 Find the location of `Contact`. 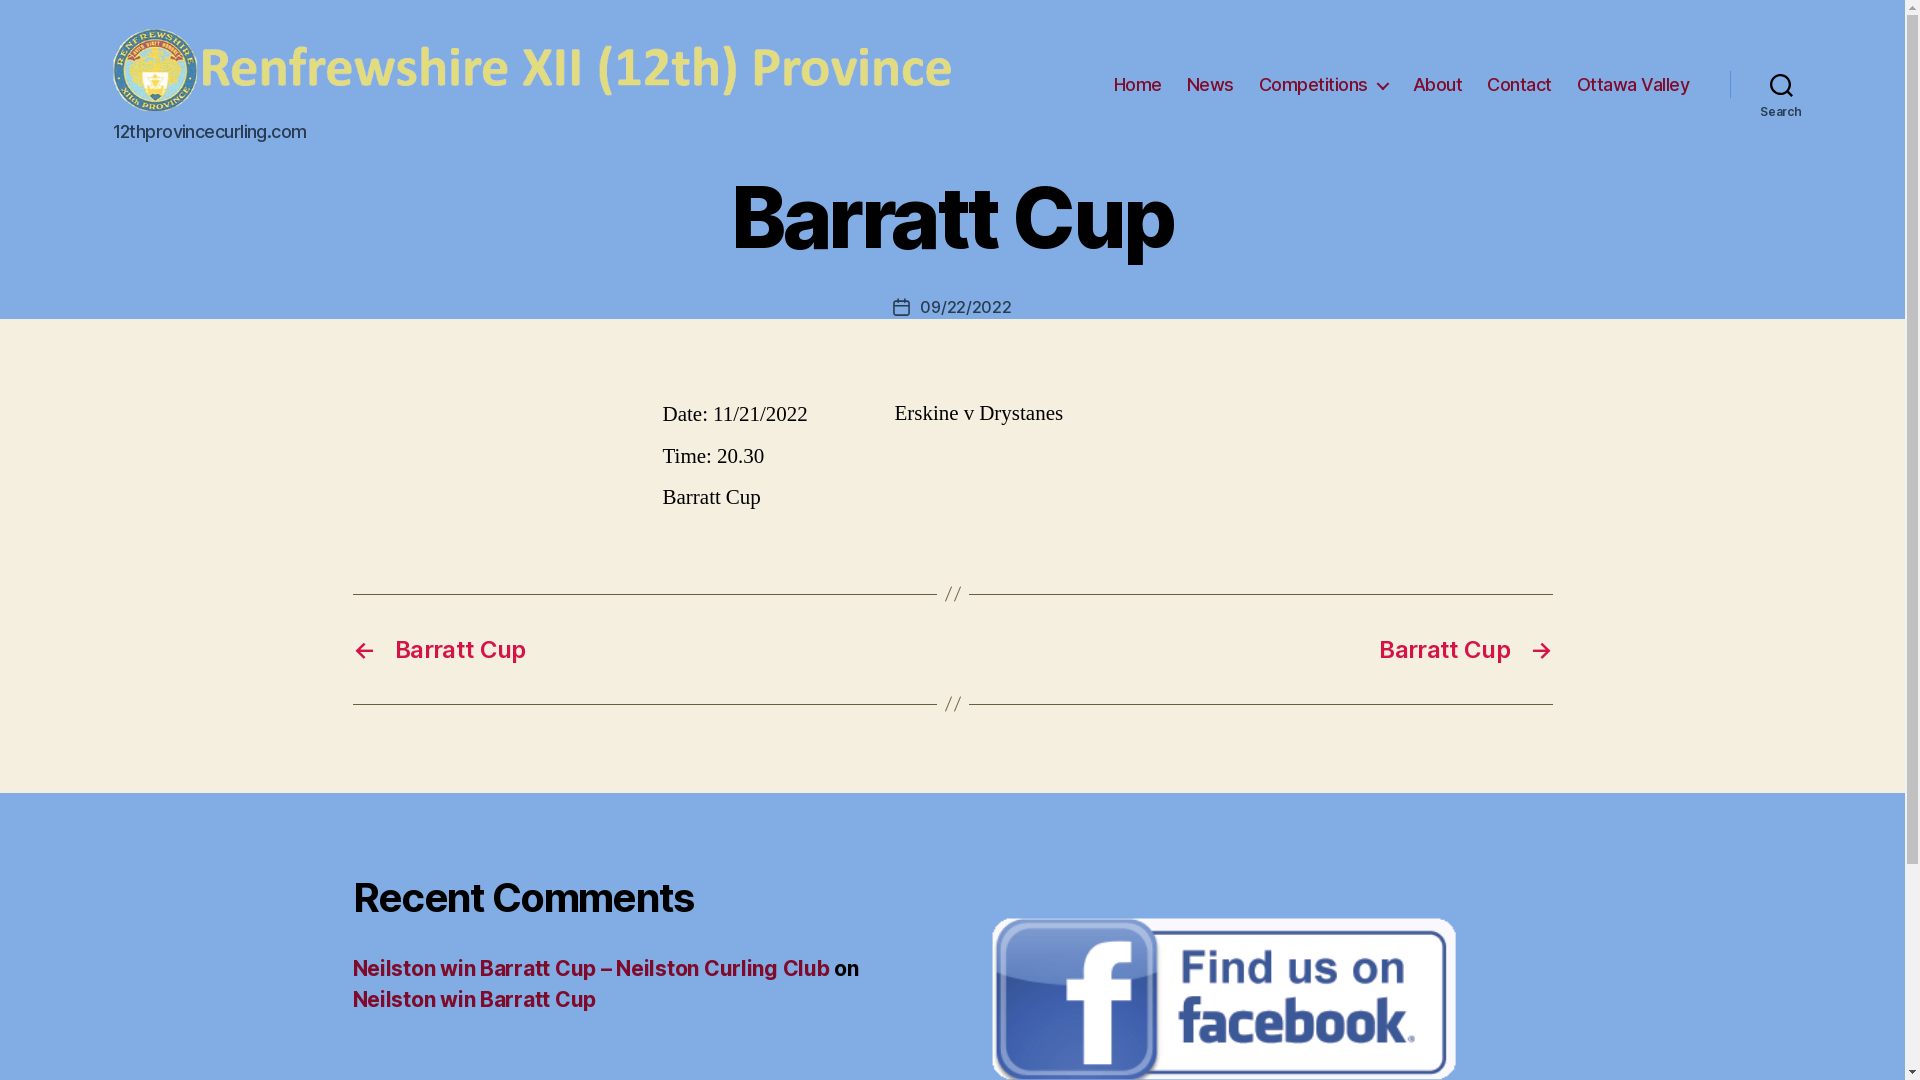

Contact is located at coordinates (1520, 85).